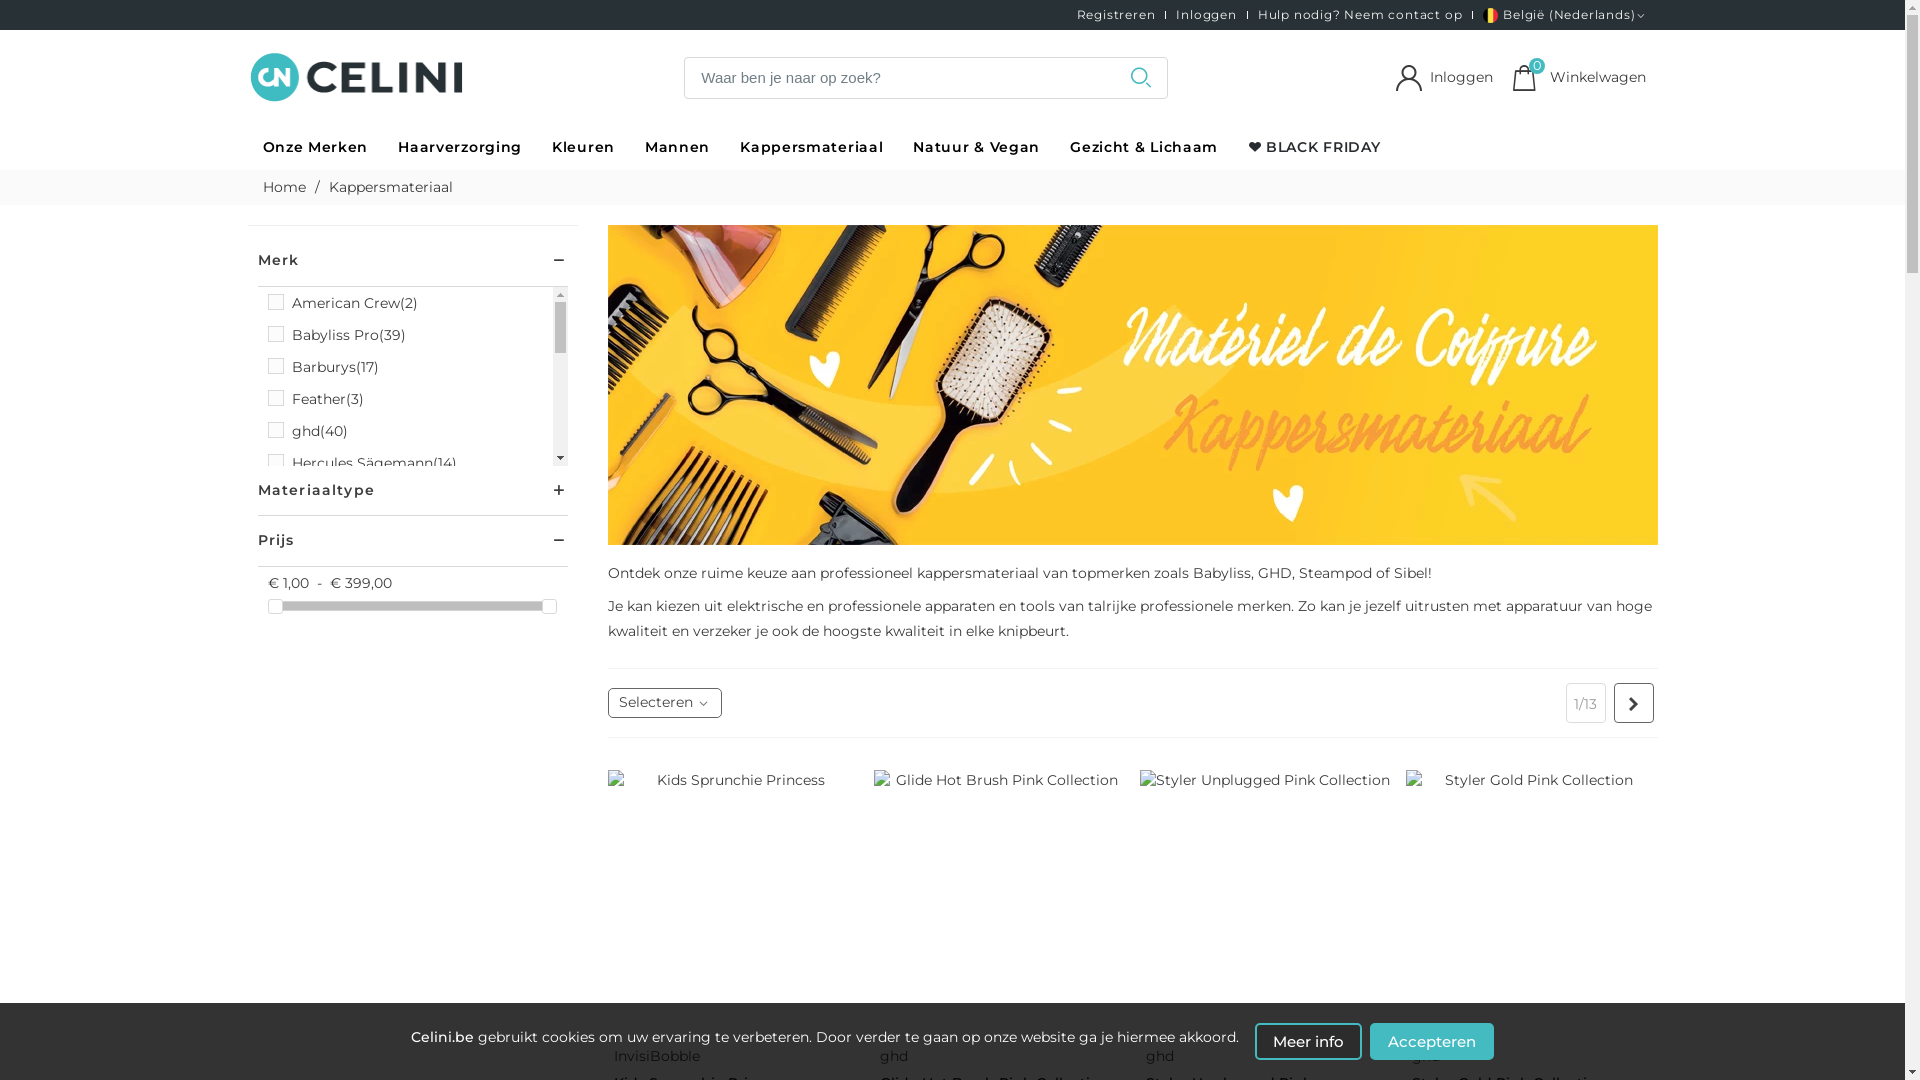 Image resolution: width=1920 pixels, height=1080 pixels. What do you see at coordinates (328, 398) in the screenshot?
I see `Feather(3)` at bounding box center [328, 398].